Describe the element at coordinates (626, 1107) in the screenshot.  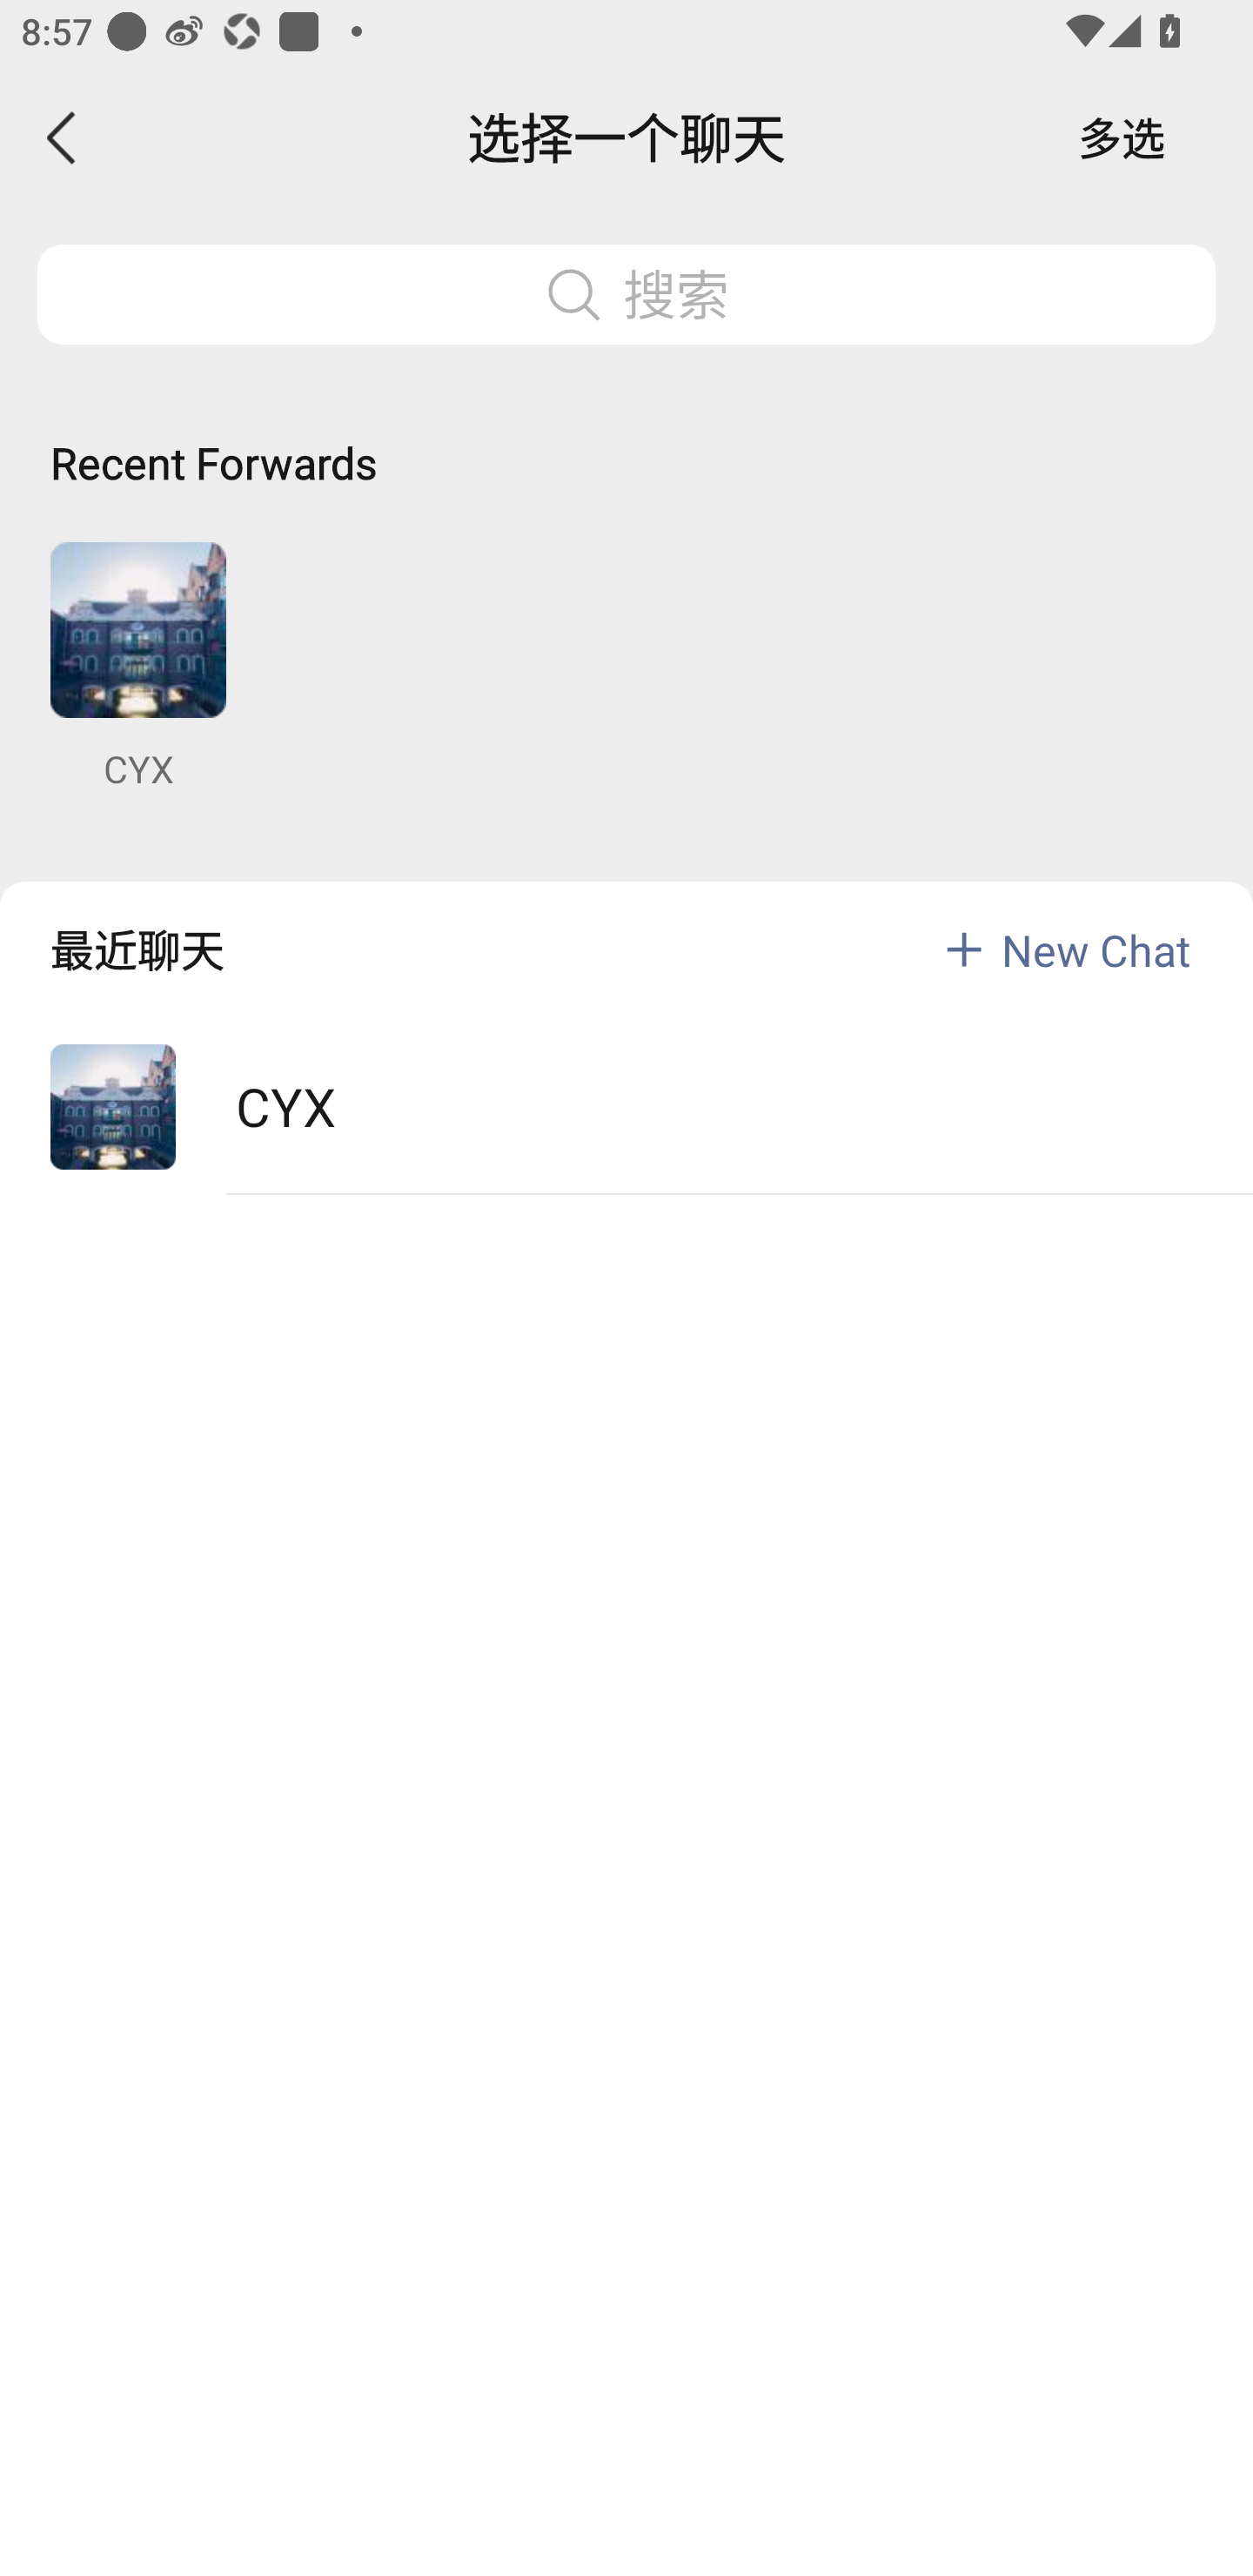
I see `CYX` at that location.